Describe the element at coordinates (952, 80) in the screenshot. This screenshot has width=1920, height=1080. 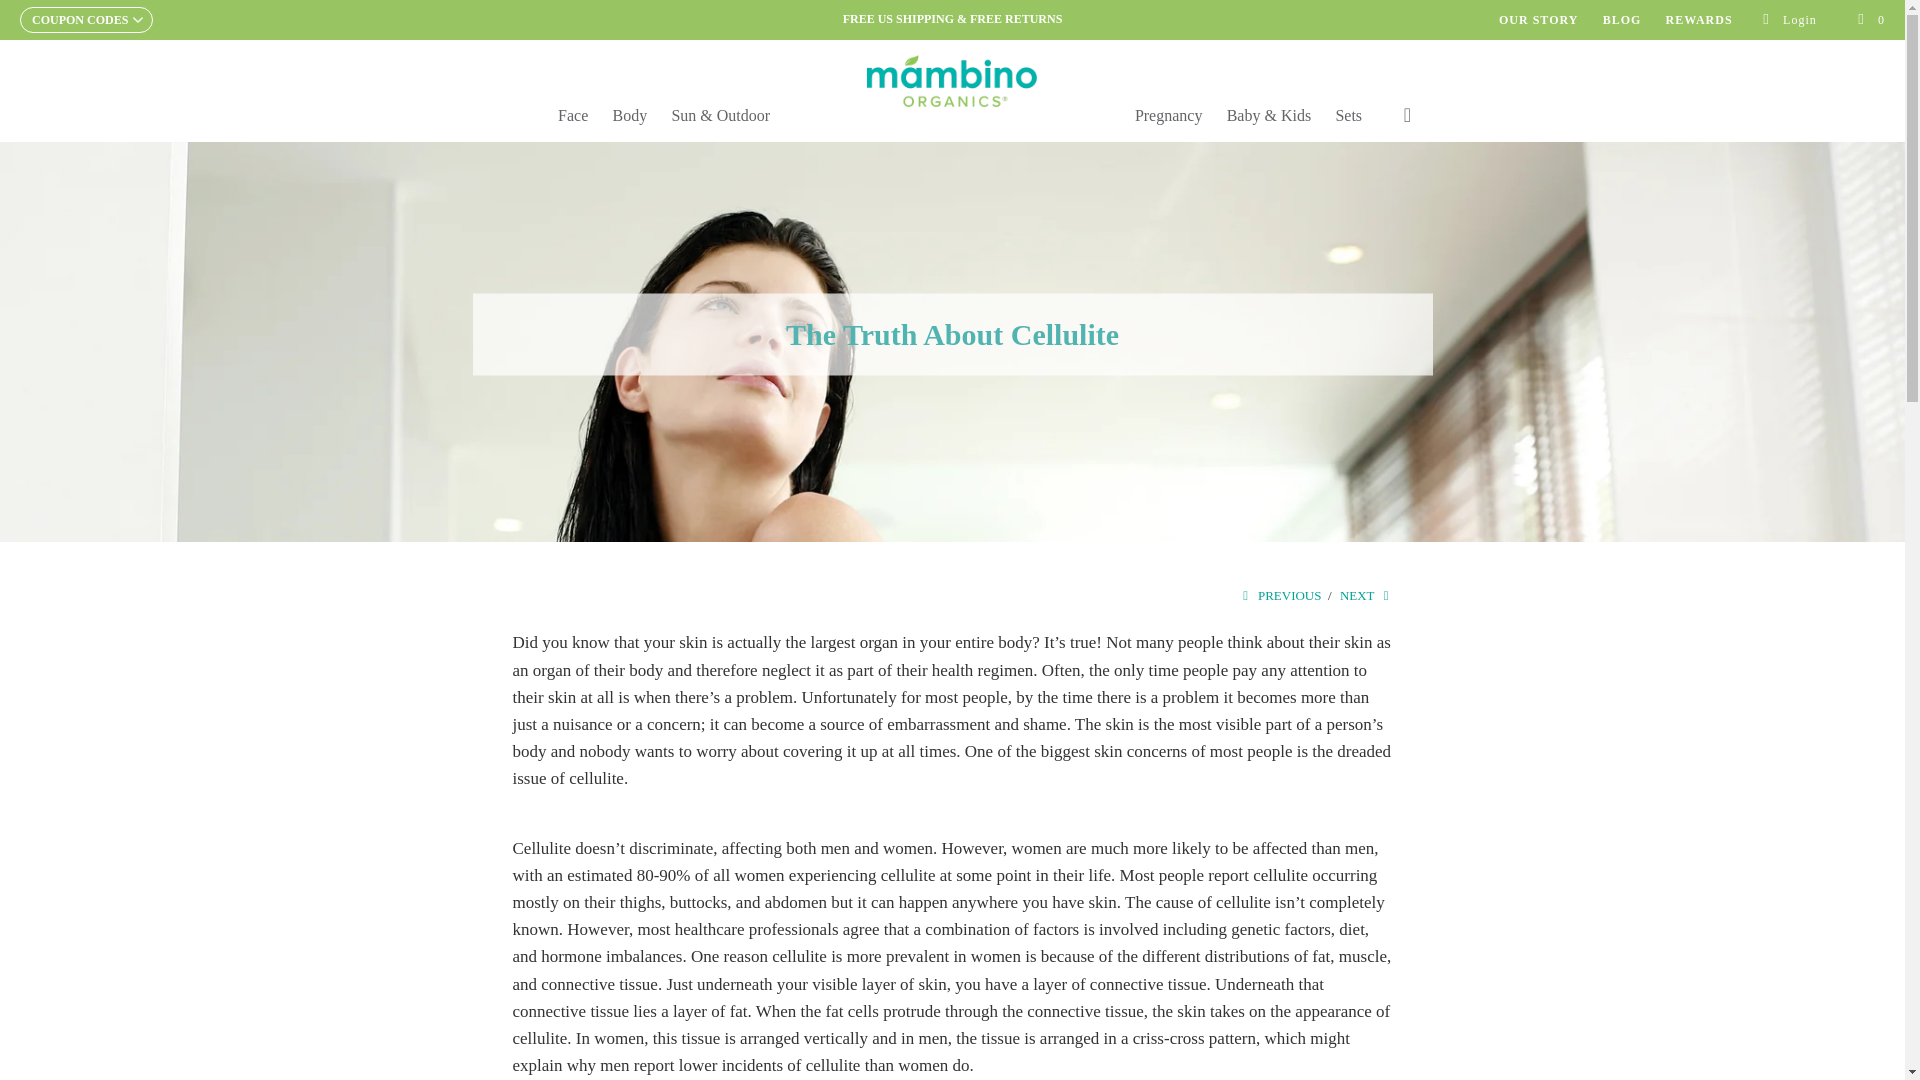
I see `Mambino Organics` at that location.